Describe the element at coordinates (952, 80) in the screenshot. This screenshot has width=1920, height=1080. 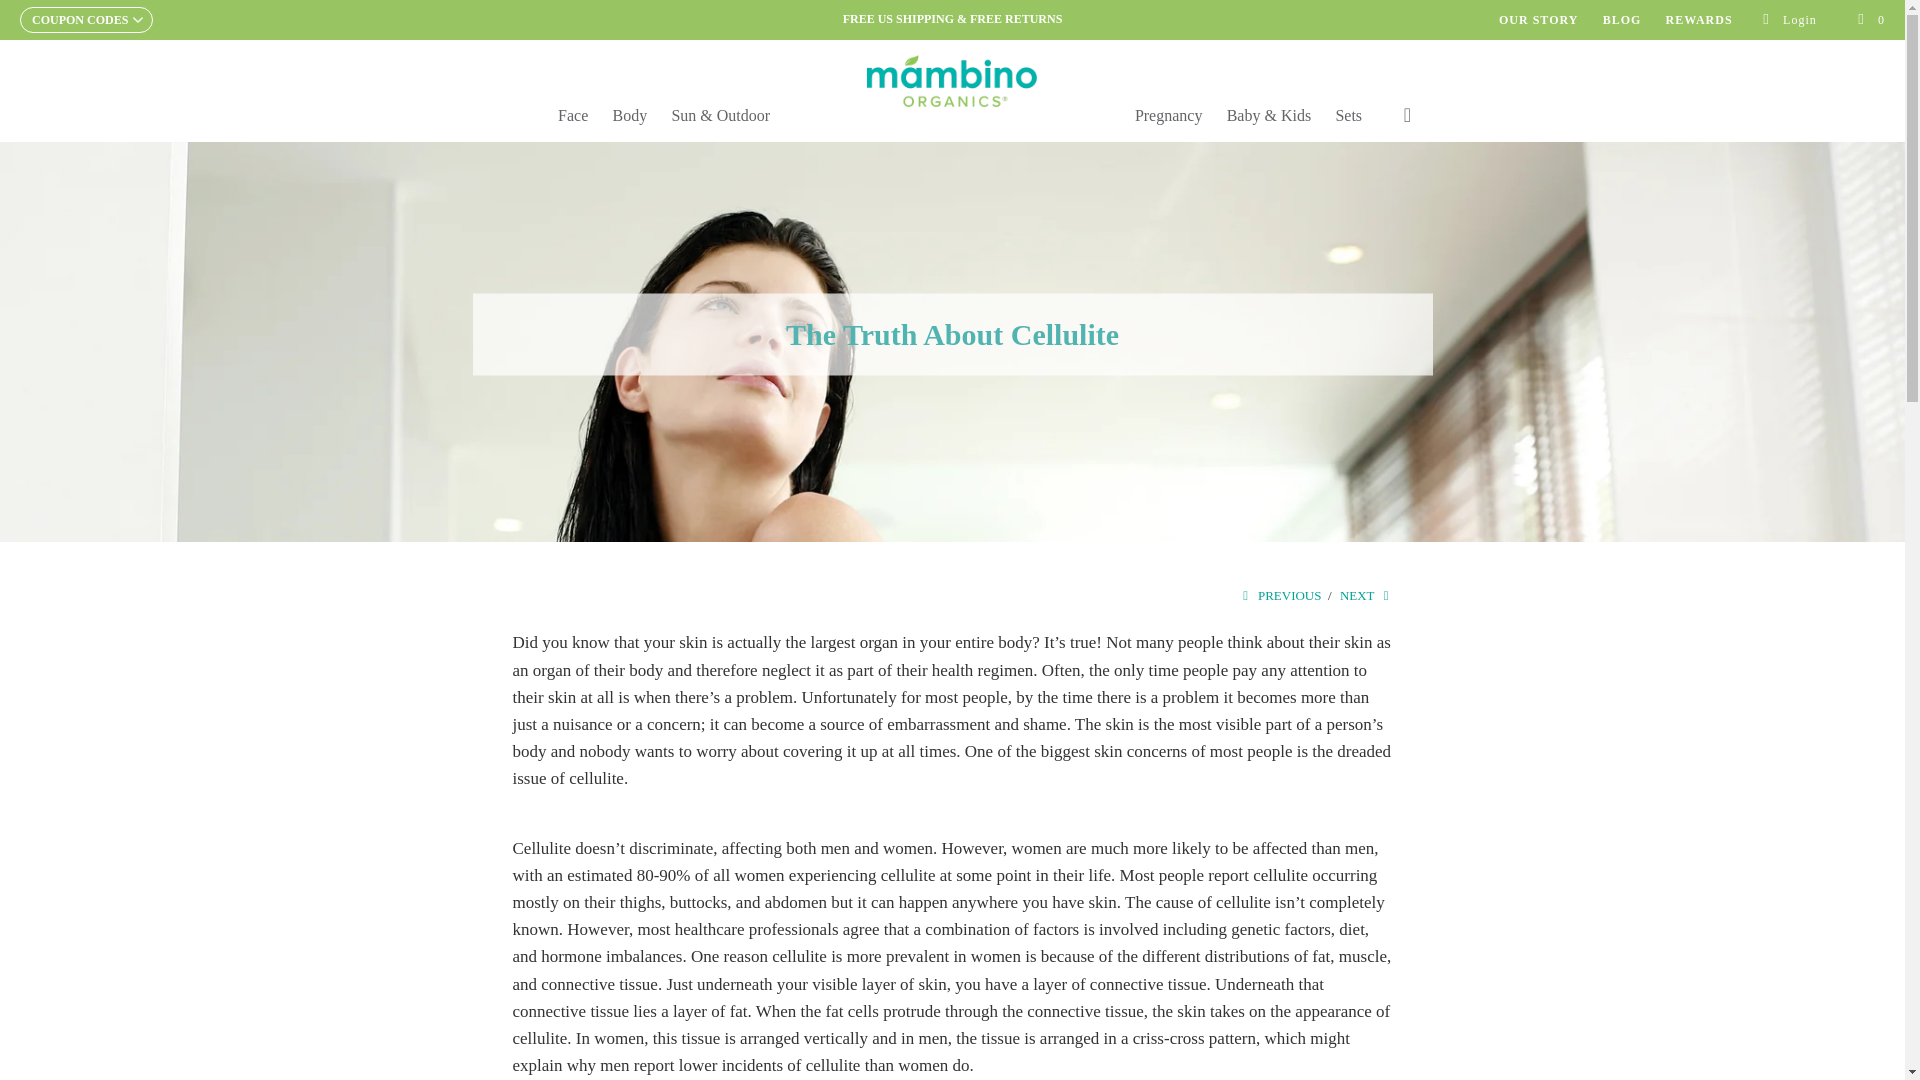
I see `Mambino Organics` at that location.